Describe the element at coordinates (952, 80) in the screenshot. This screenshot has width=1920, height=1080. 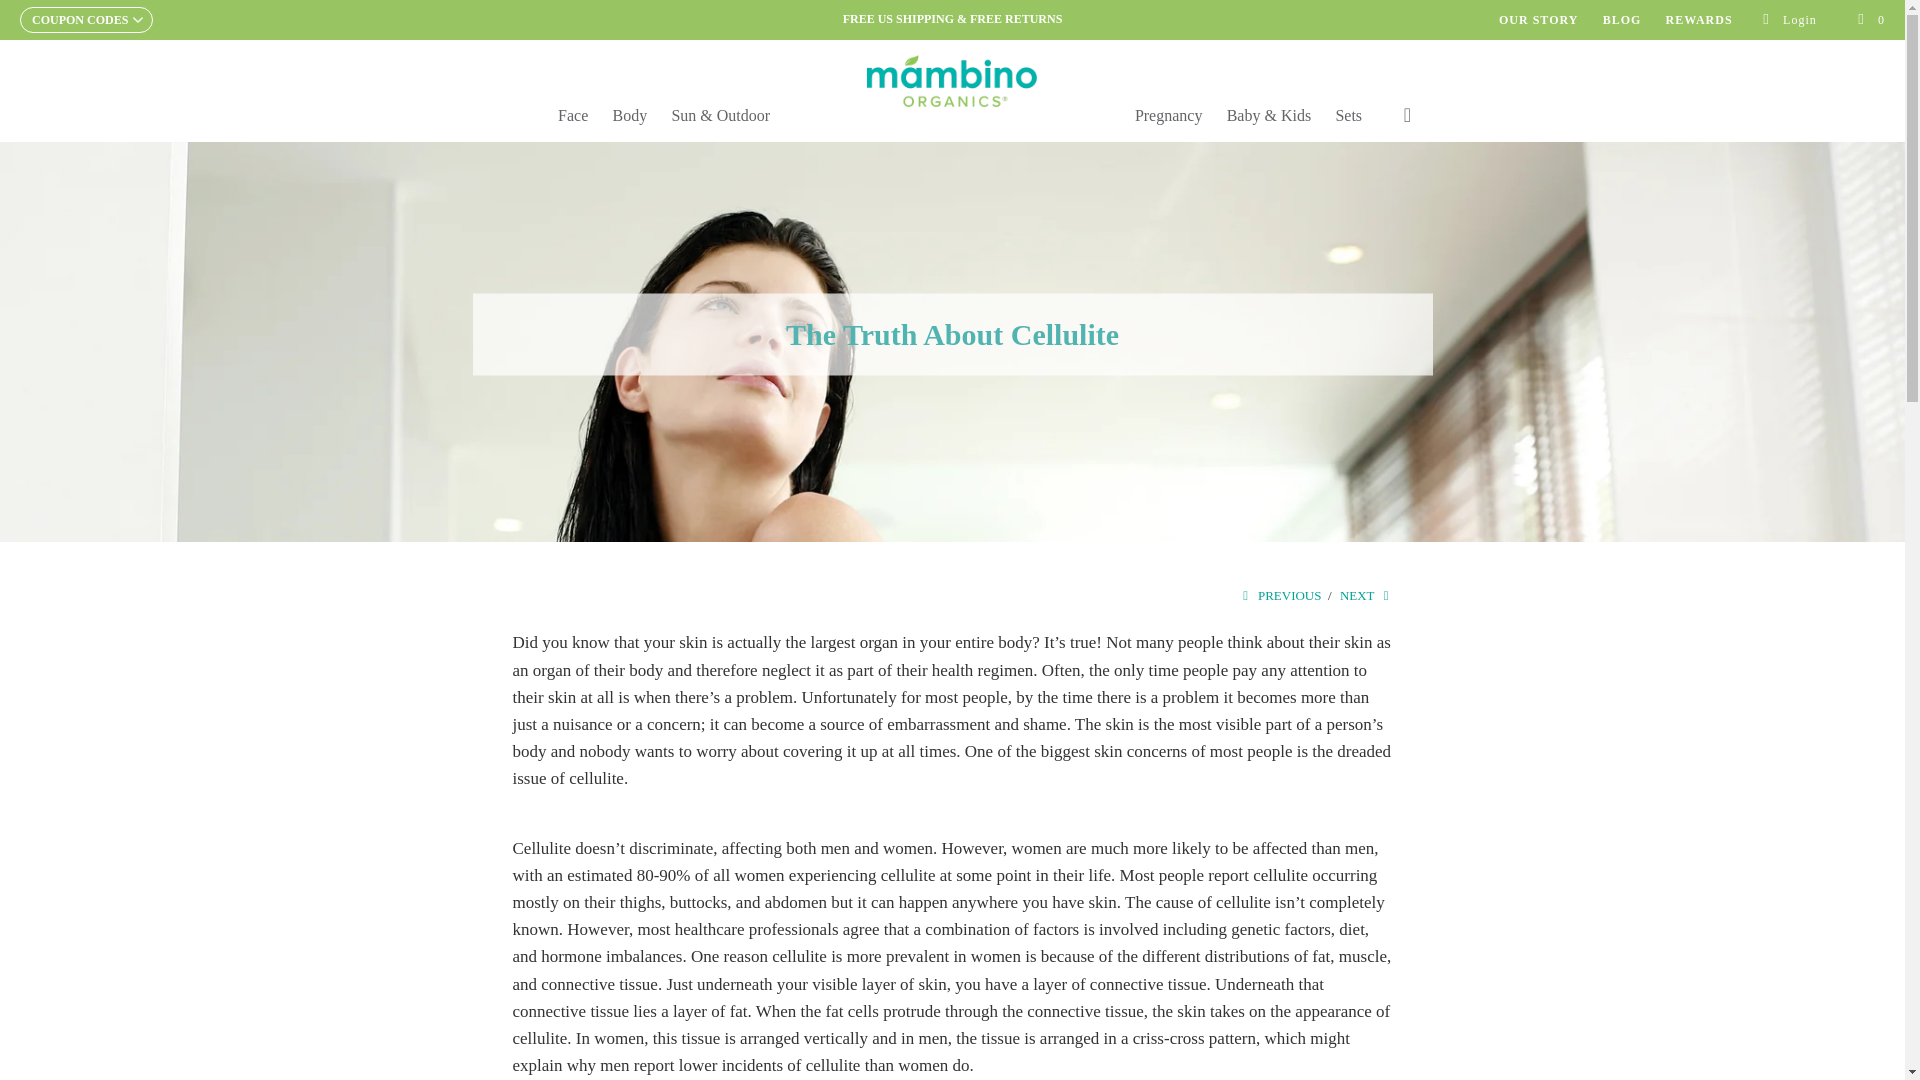
I see `Mambino Organics` at that location.